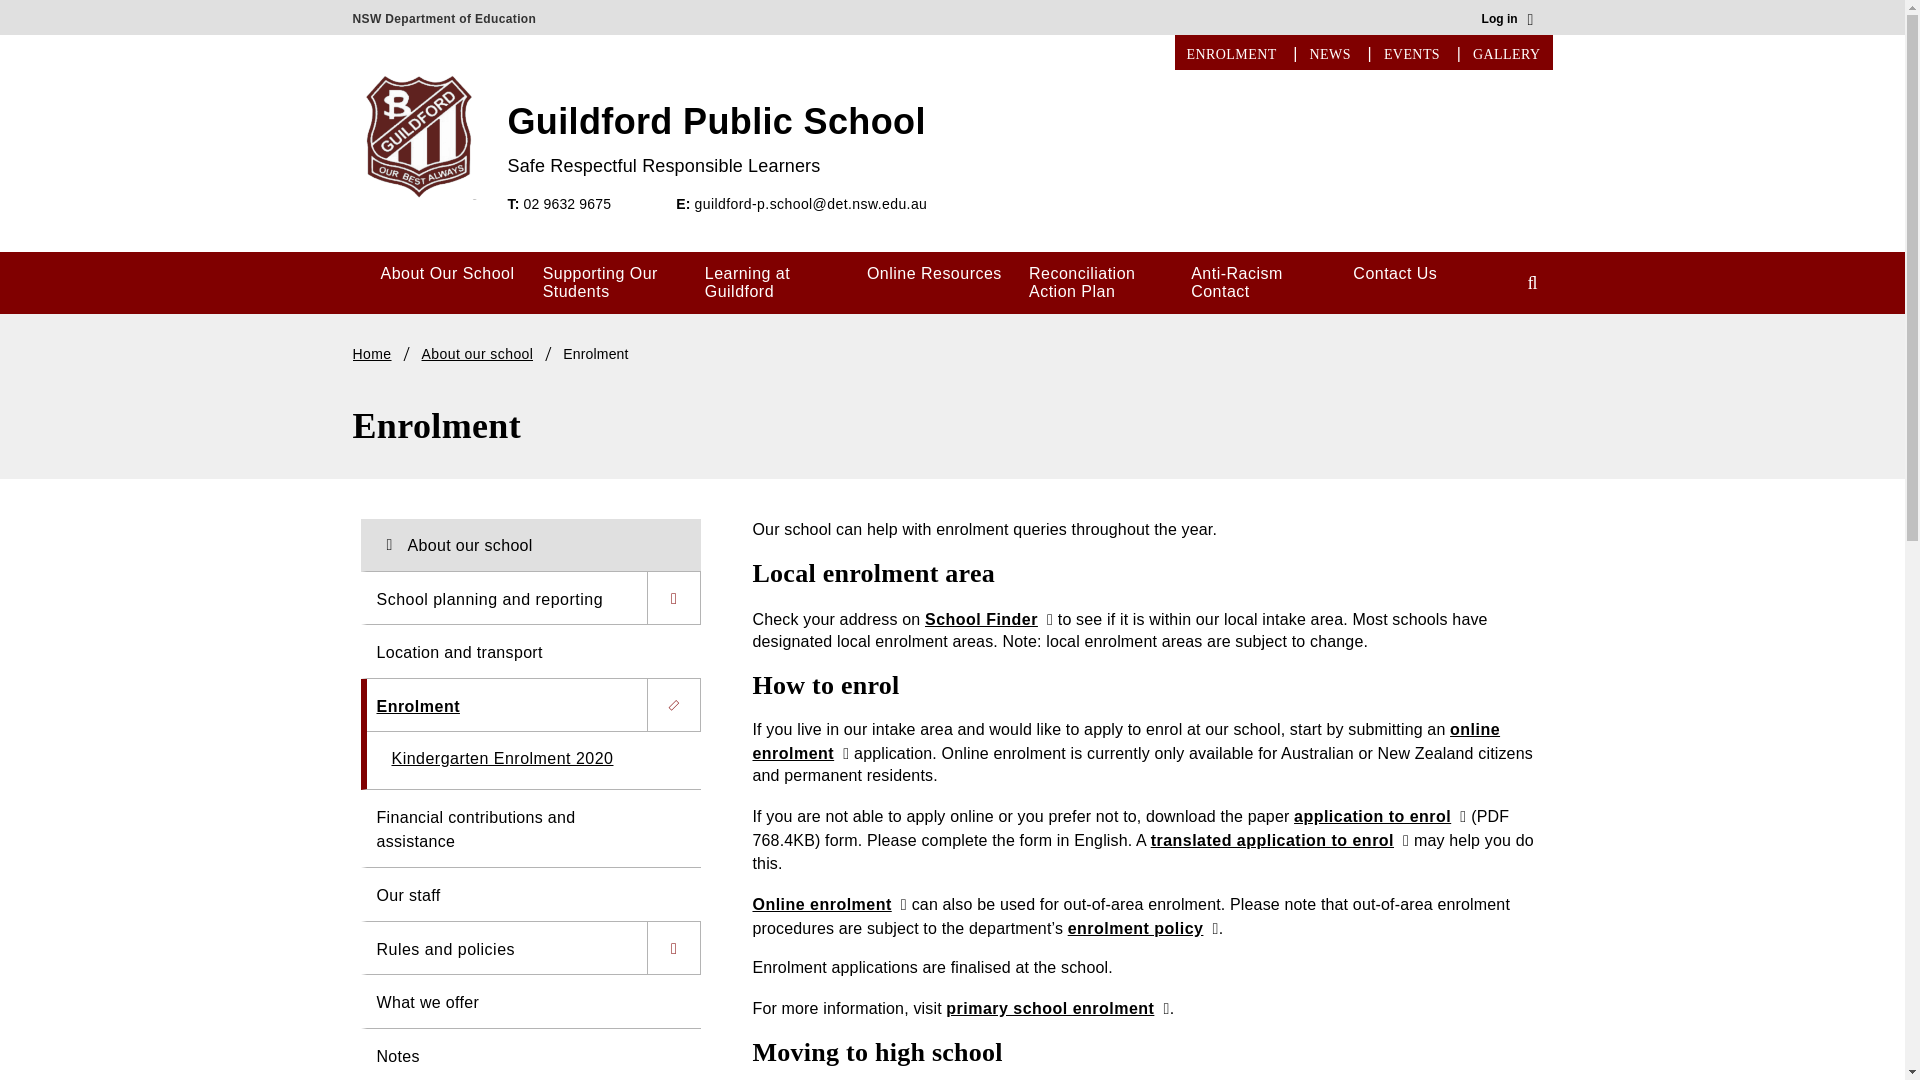 The image size is (1920, 1080). What do you see at coordinates (1508, 20) in the screenshot?
I see `Log in` at bounding box center [1508, 20].